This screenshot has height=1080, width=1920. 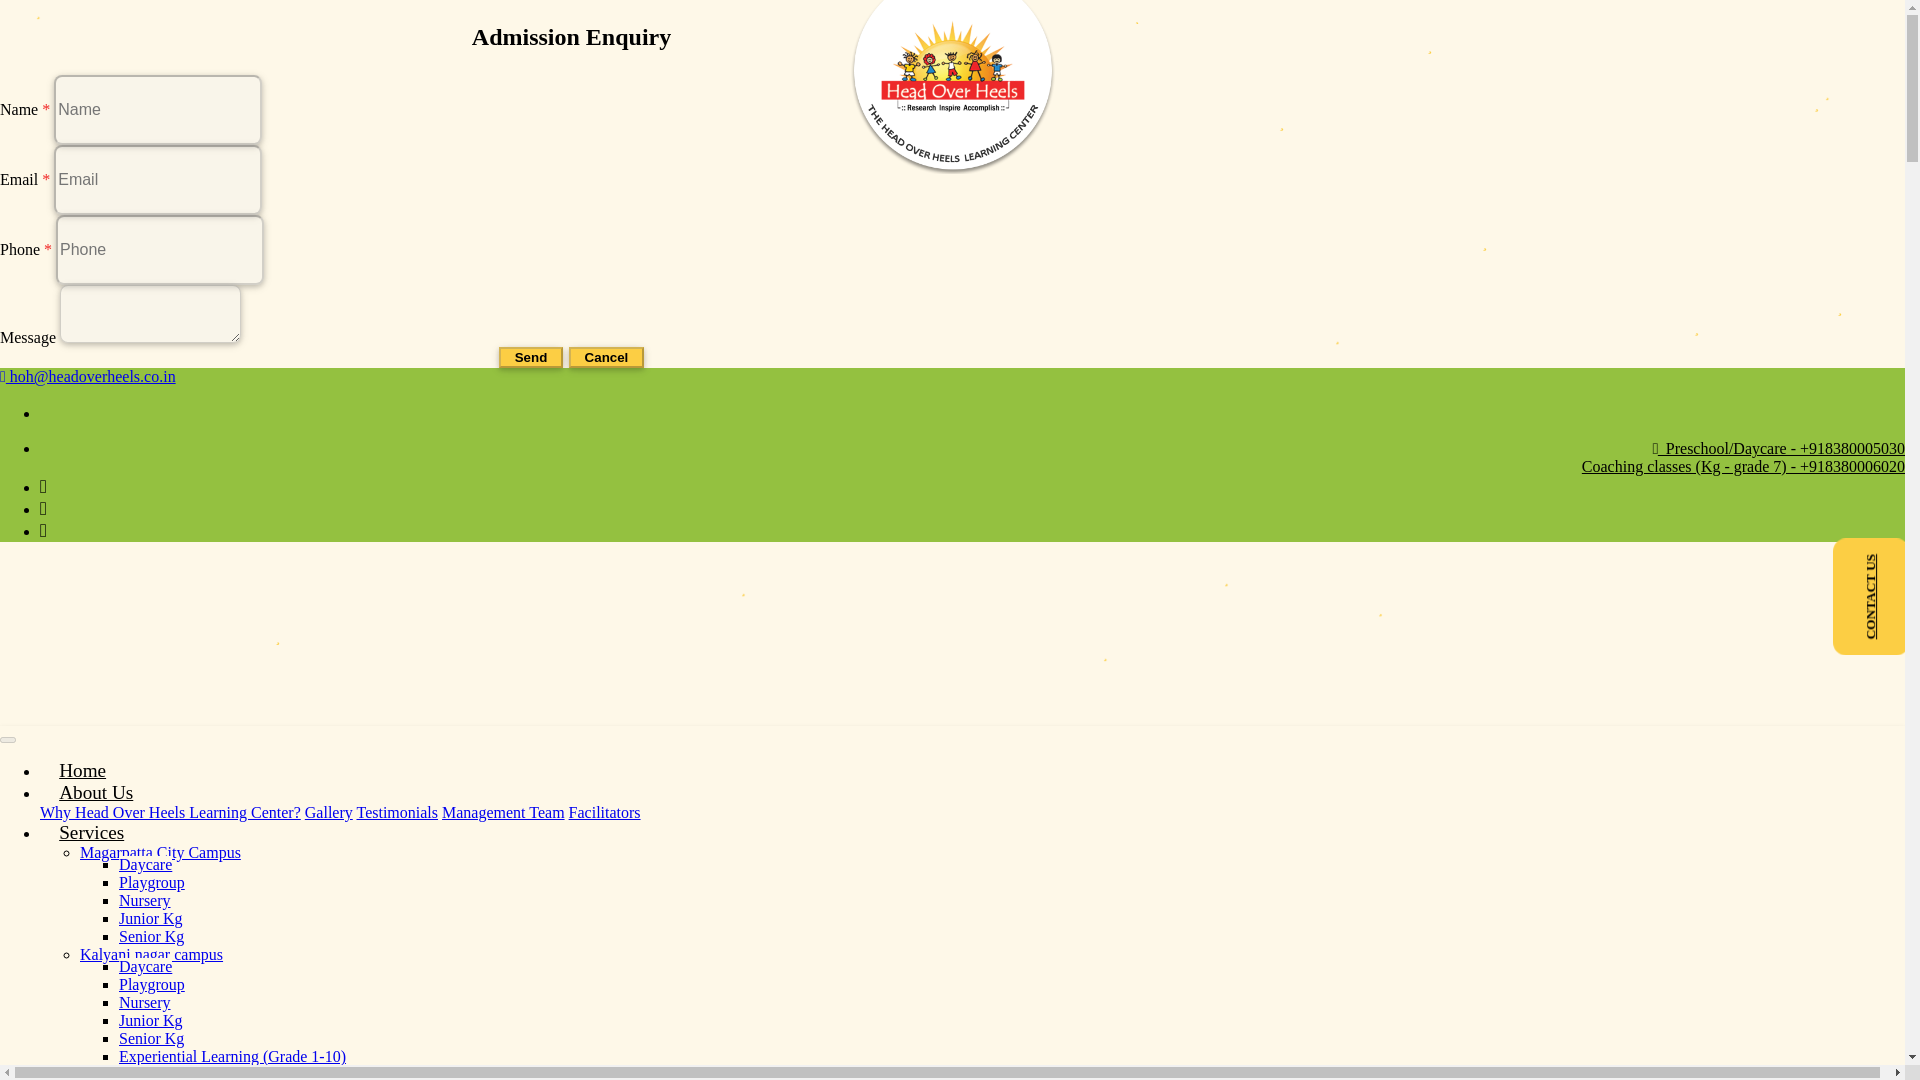 What do you see at coordinates (152, 882) in the screenshot?
I see `Playgroup` at bounding box center [152, 882].